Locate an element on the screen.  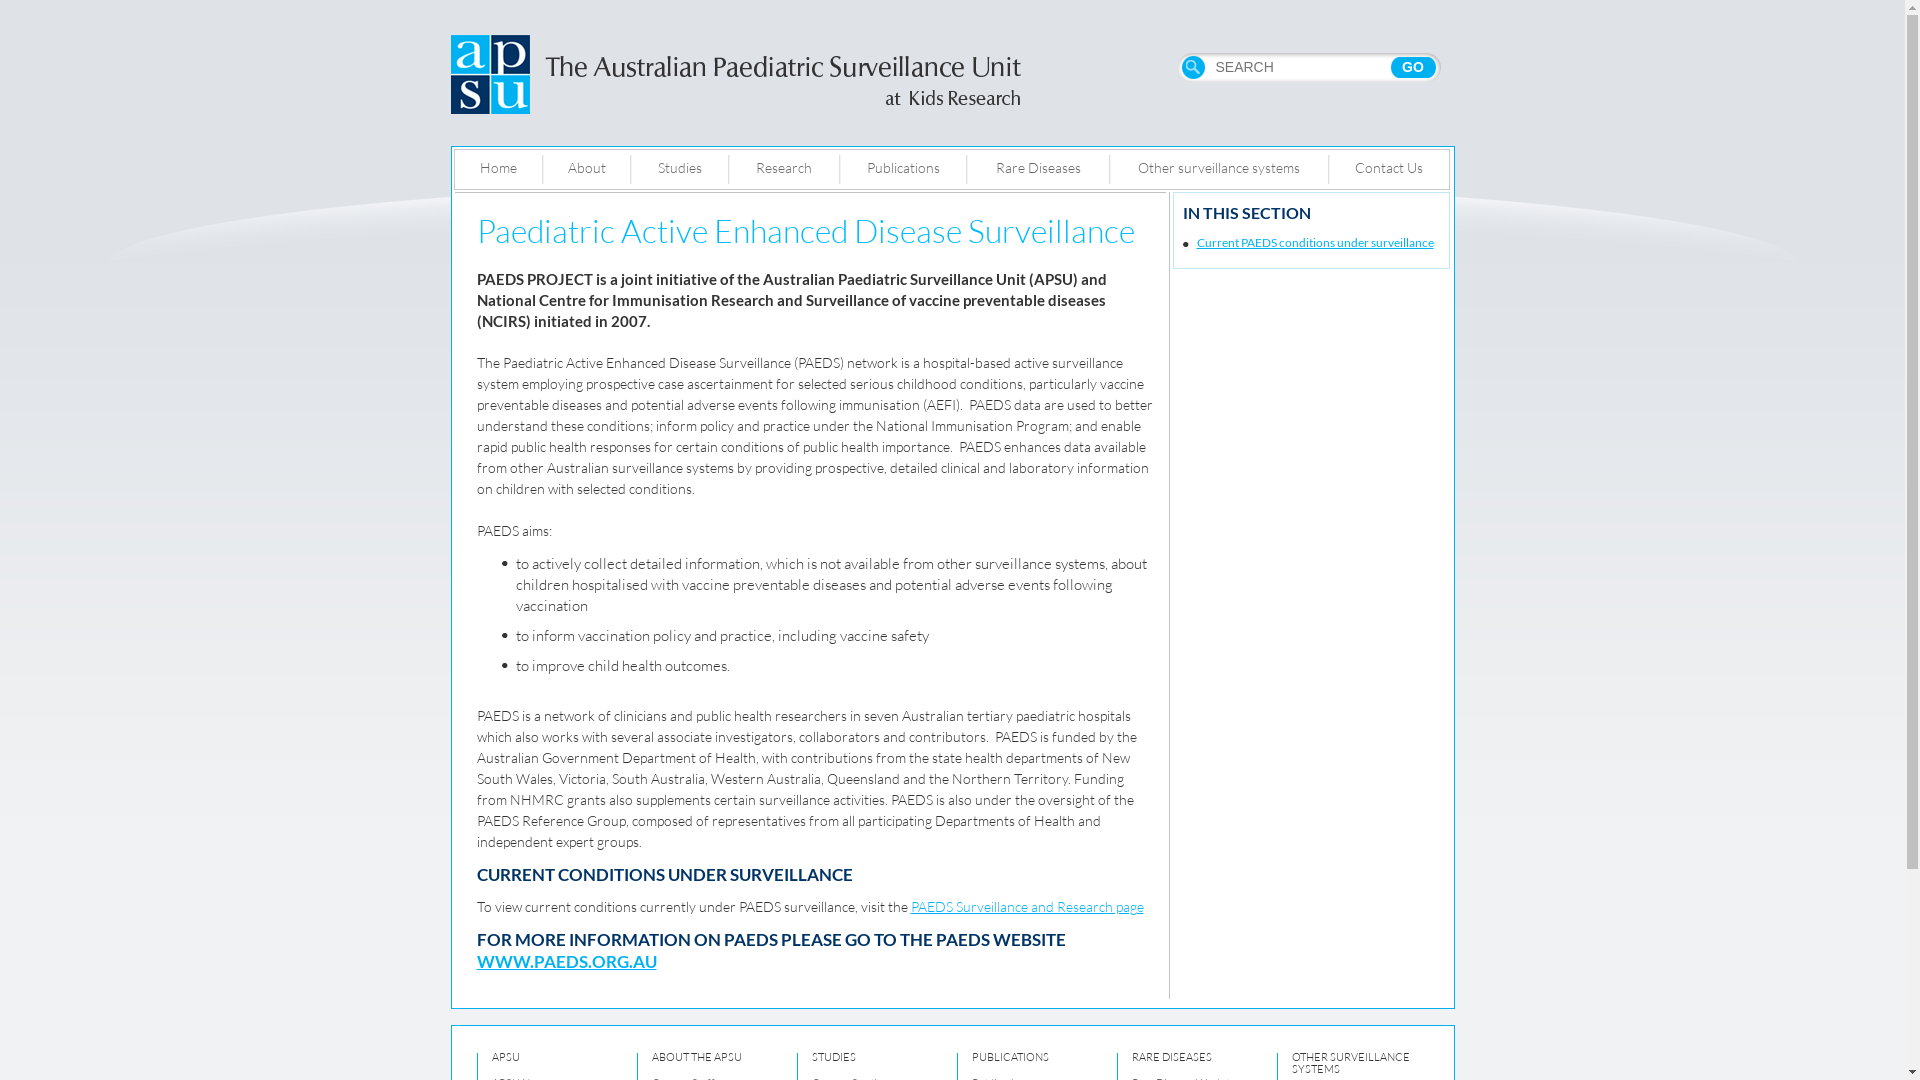
Home is located at coordinates (498, 170).